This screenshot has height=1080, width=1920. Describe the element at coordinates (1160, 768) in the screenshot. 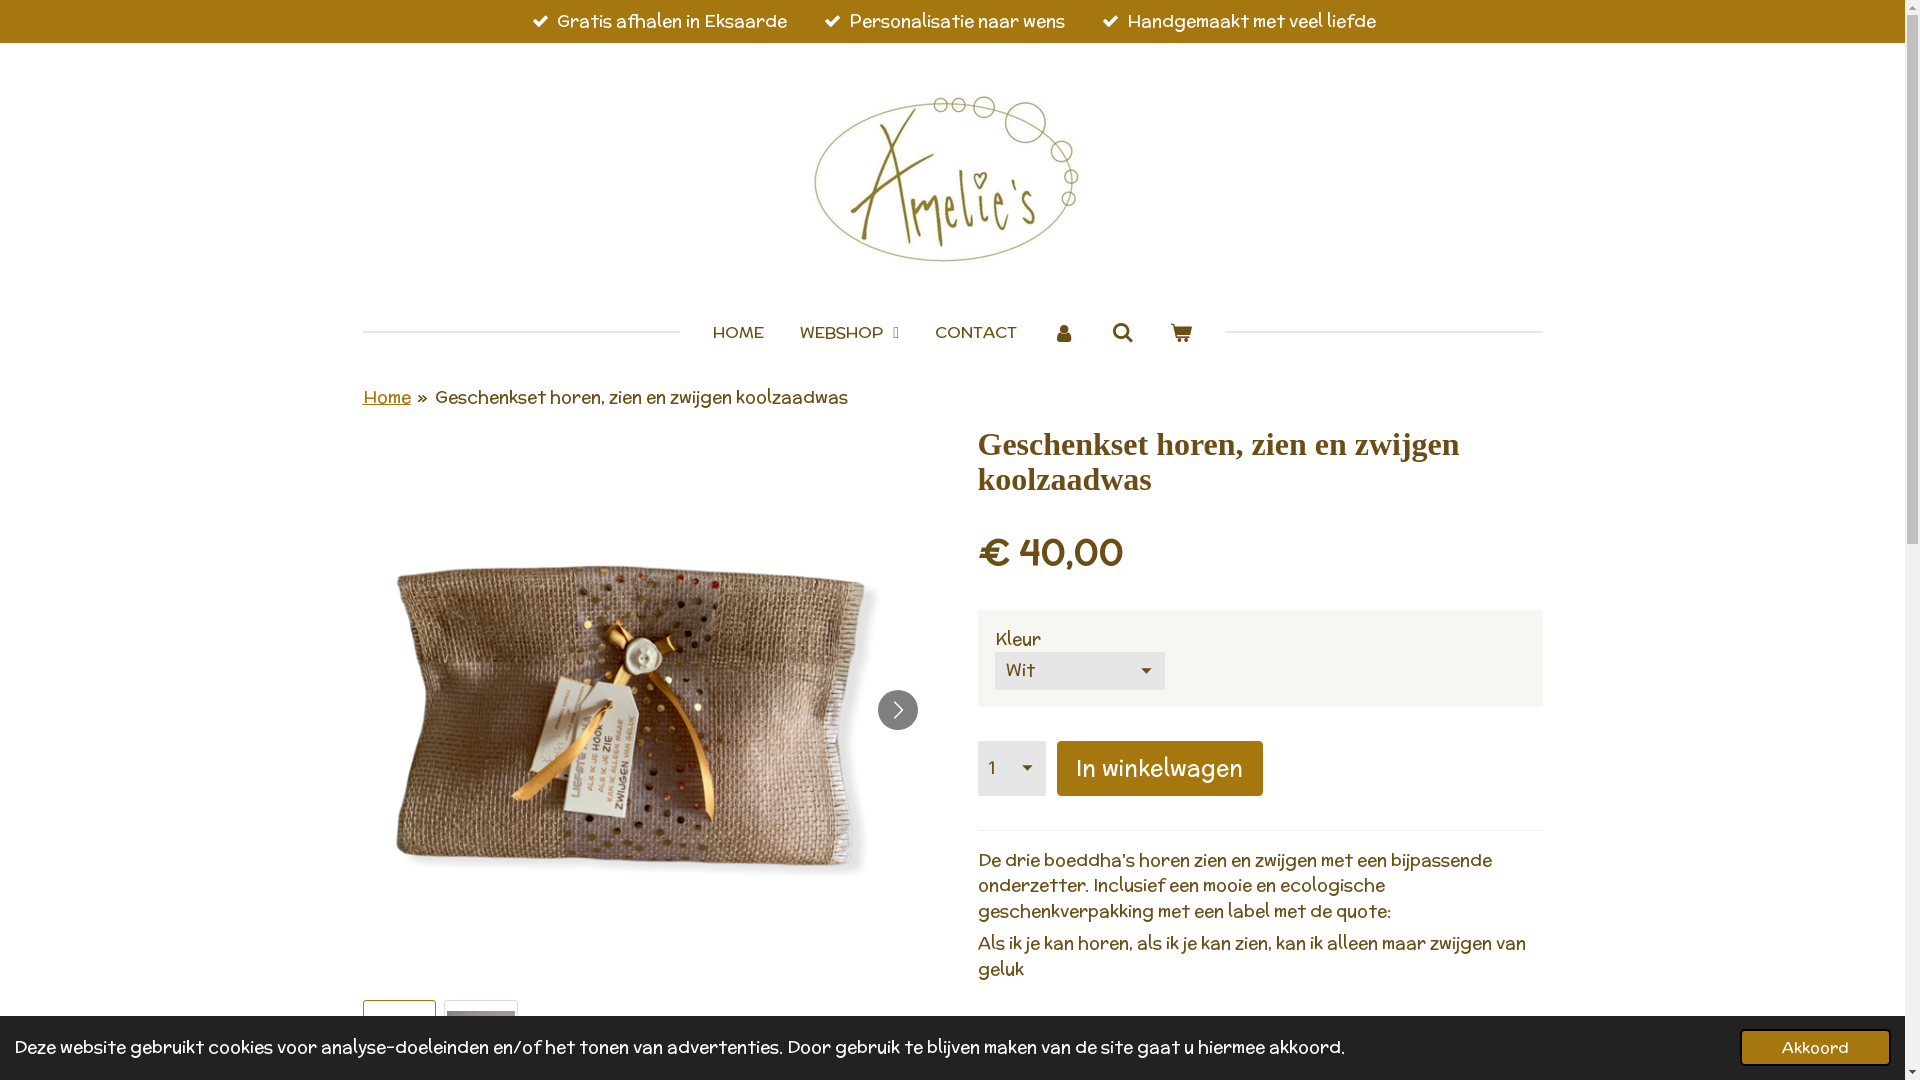

I see `In winkelwagen` at that location.